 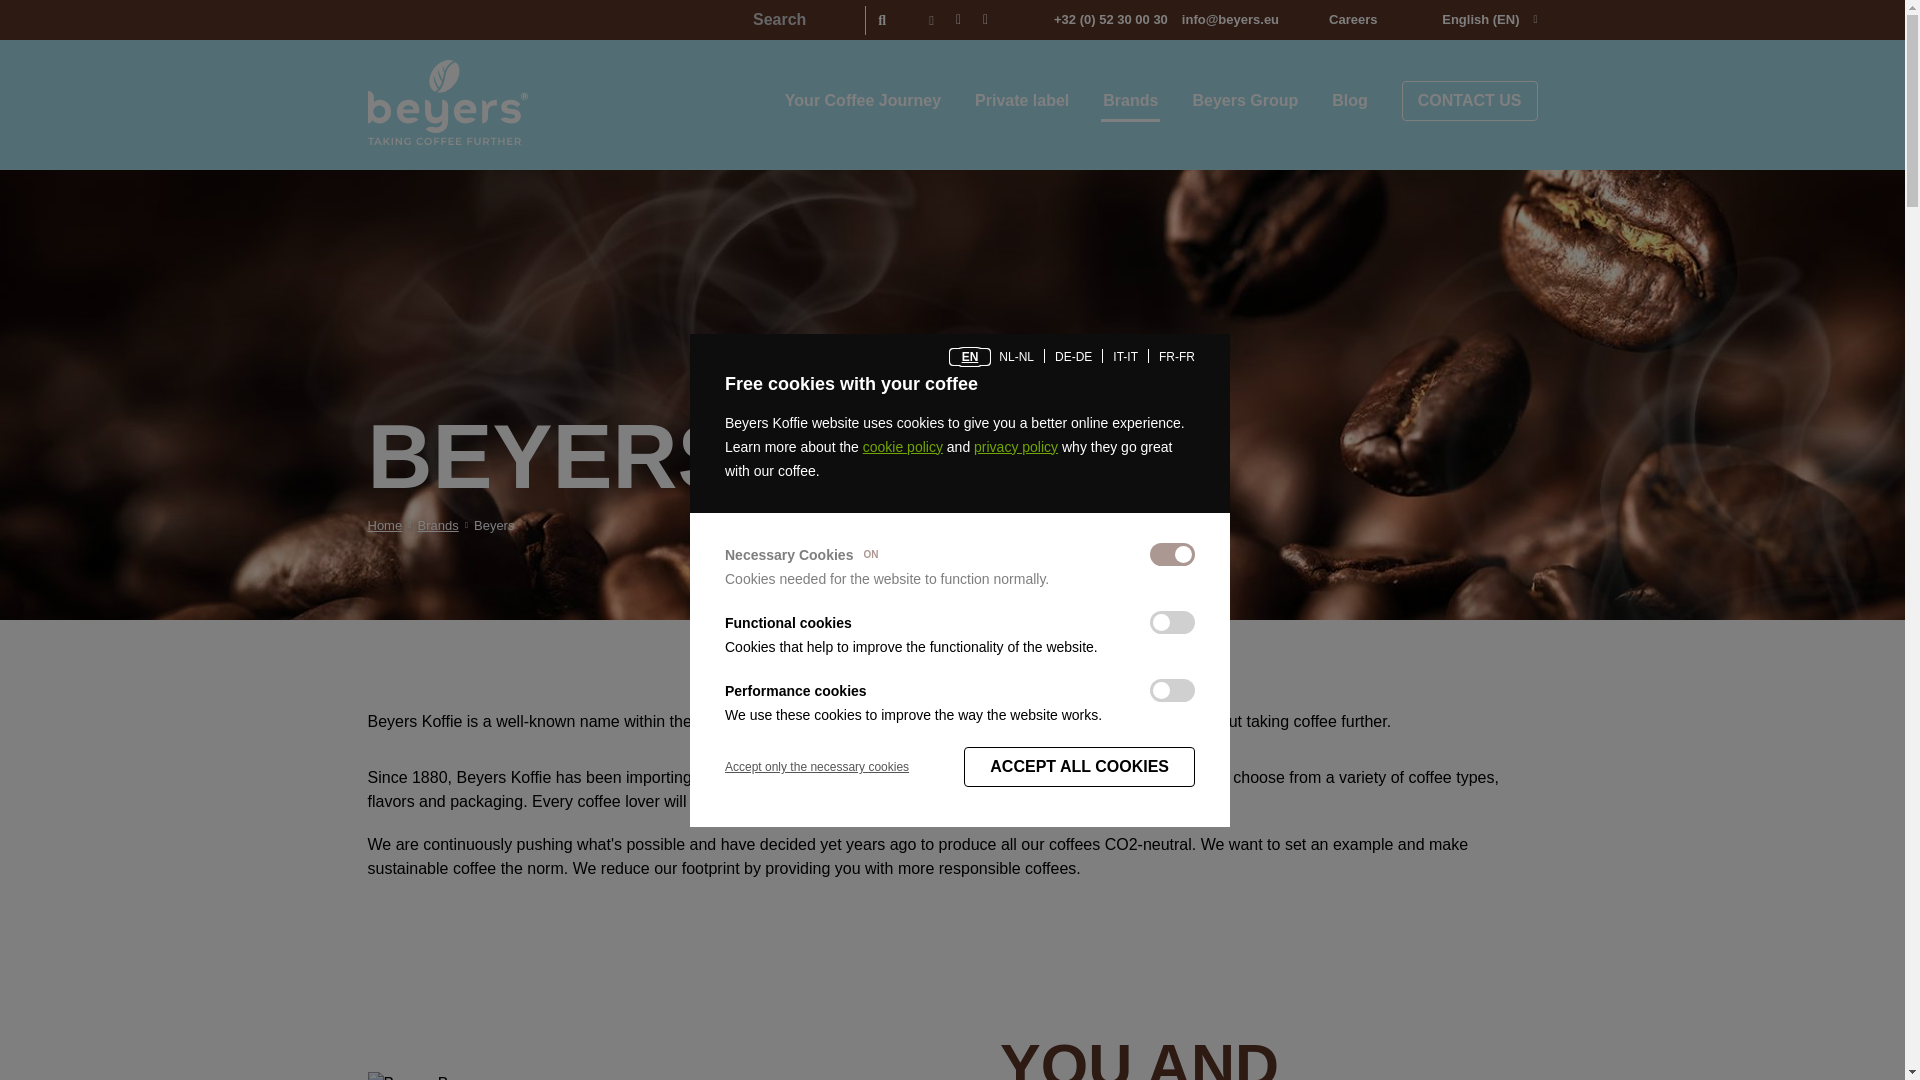 What do you see at coordinates (1016, 446) in the screenshot?
I see `privacy policy` at bounding box center [1016, 446].